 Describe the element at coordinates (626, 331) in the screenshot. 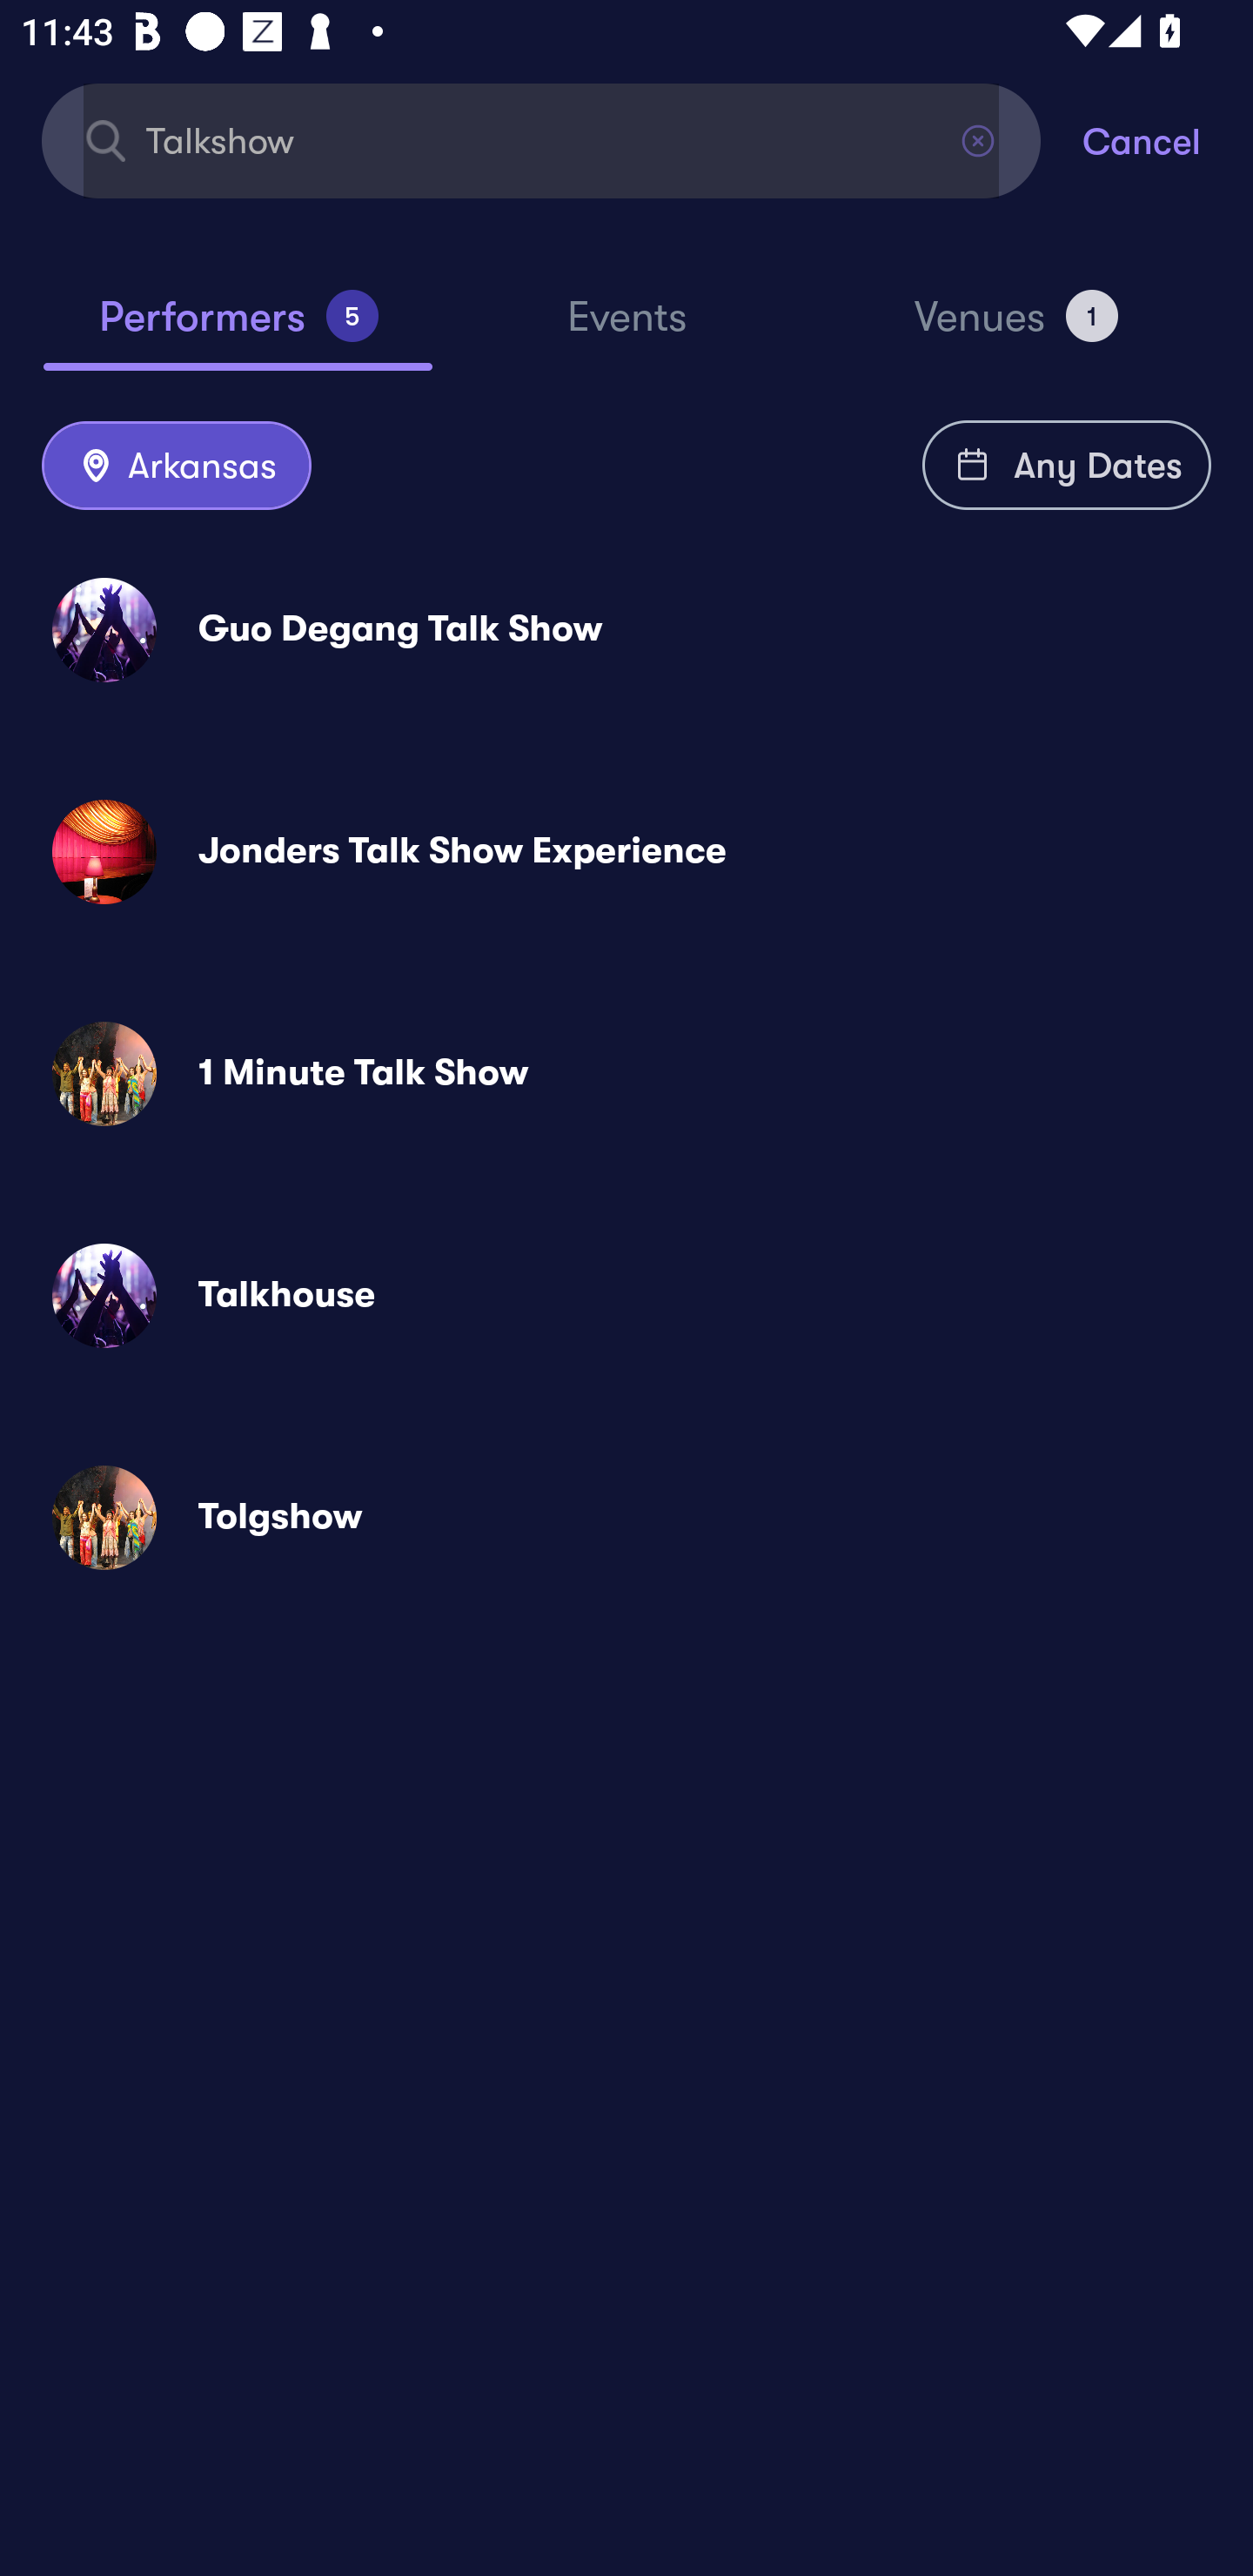

I see `Events` at that location.